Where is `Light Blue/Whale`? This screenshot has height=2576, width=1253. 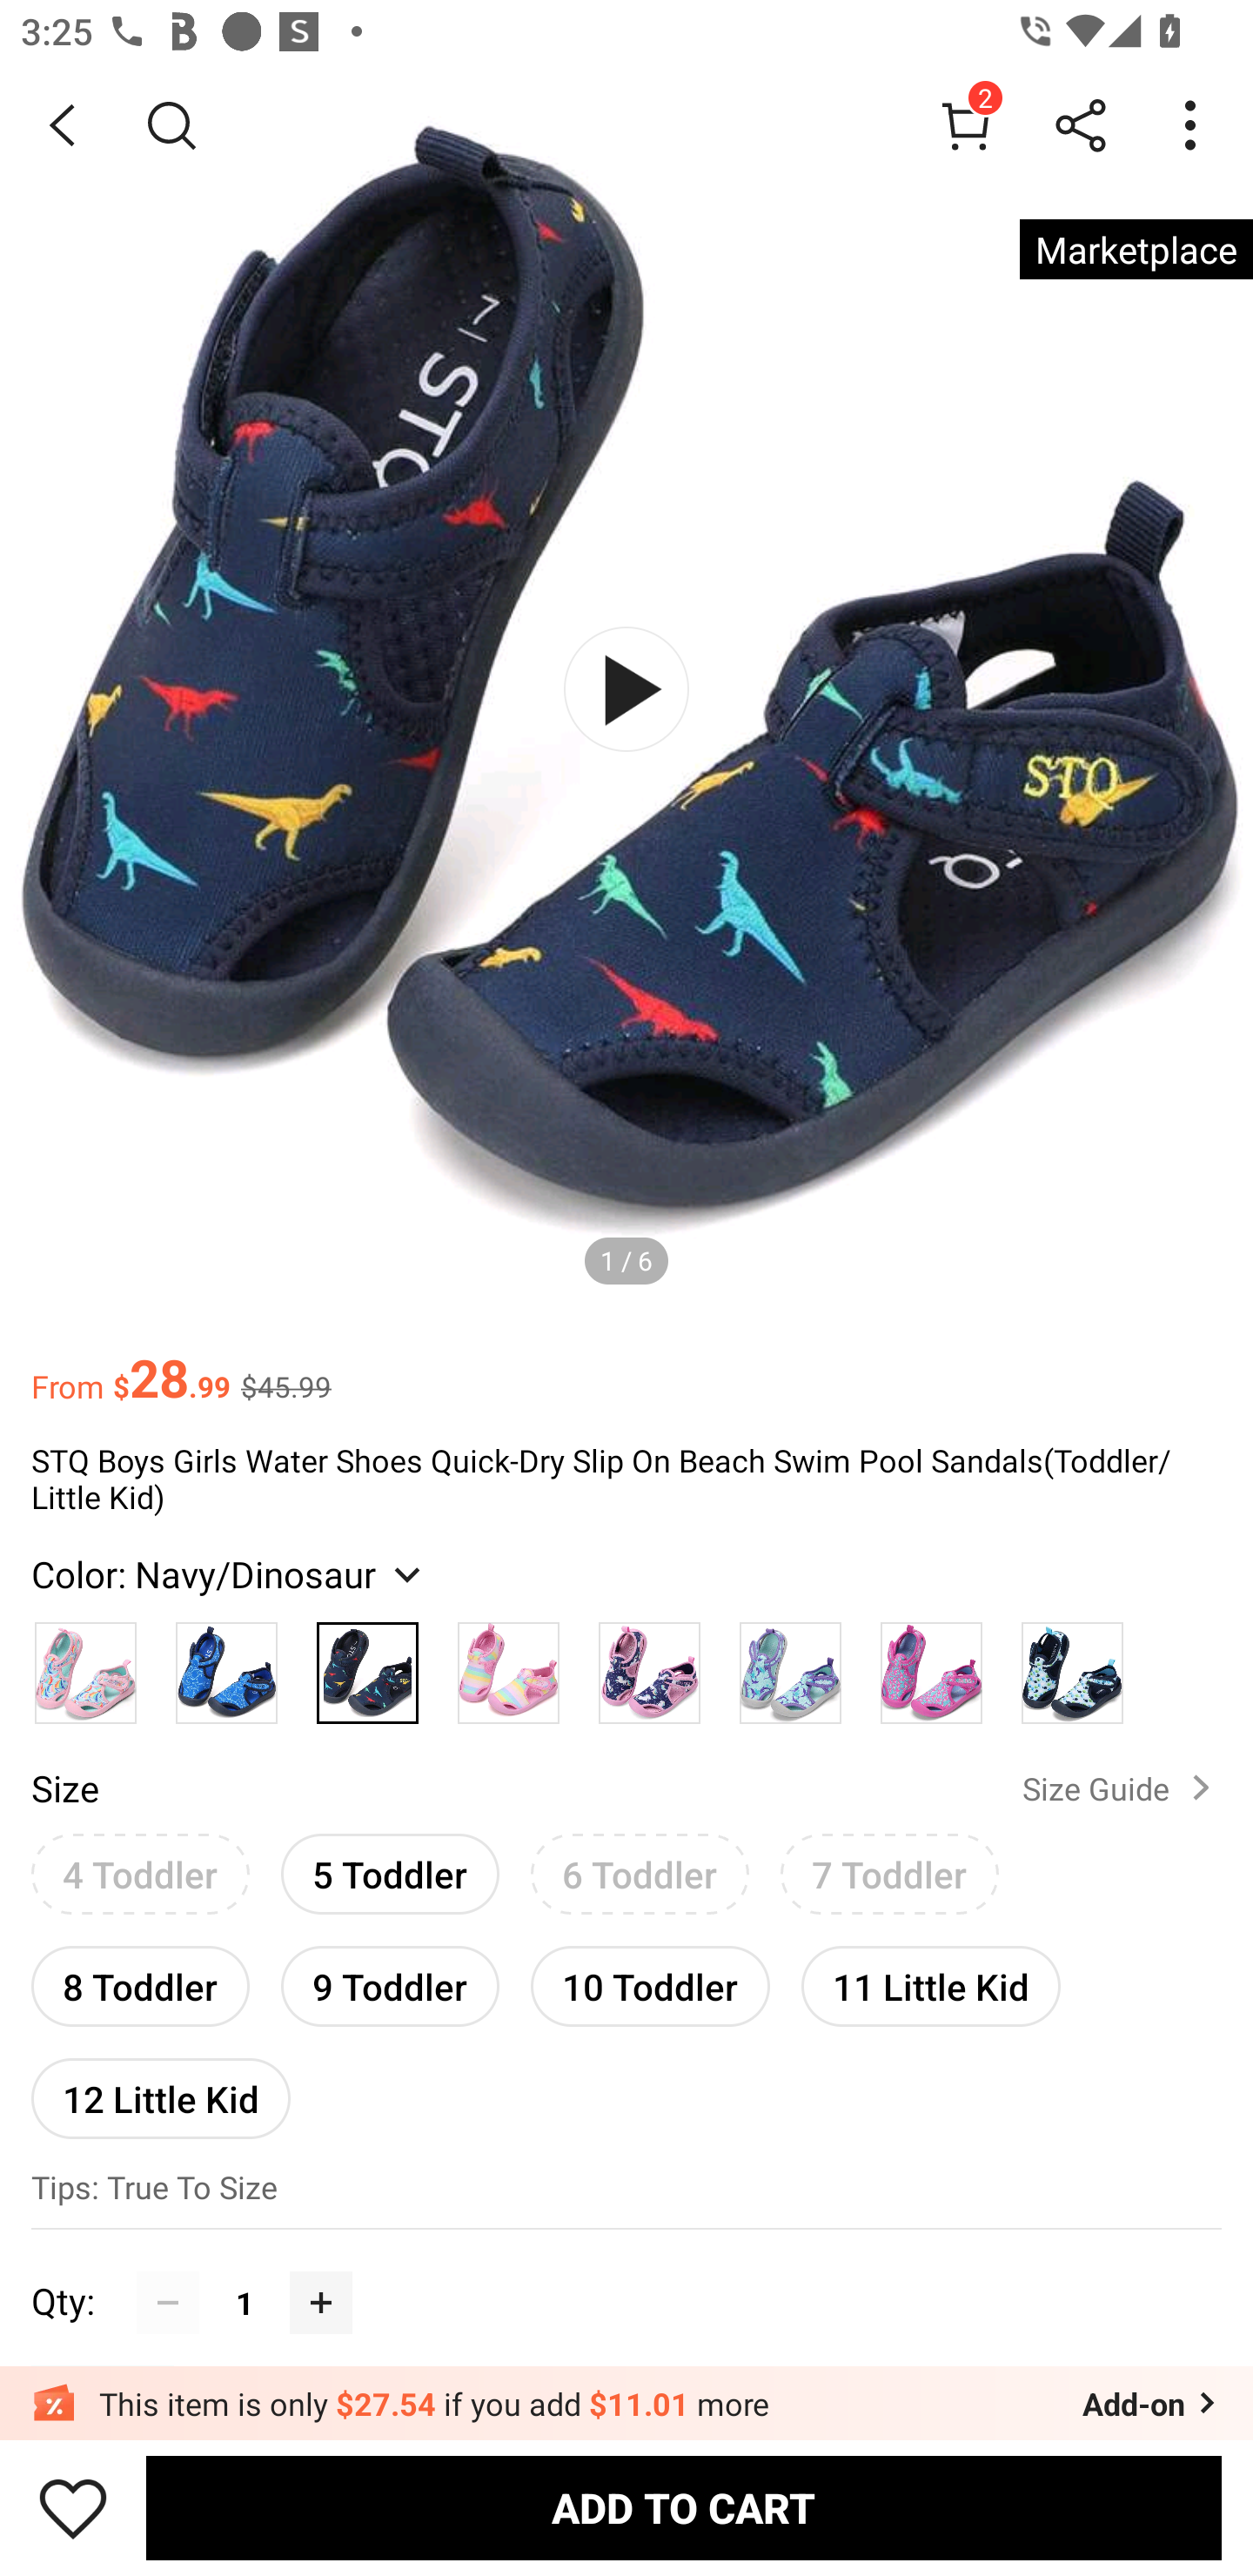
Light Blue/Whale is located at coordinates (1072, 1666).